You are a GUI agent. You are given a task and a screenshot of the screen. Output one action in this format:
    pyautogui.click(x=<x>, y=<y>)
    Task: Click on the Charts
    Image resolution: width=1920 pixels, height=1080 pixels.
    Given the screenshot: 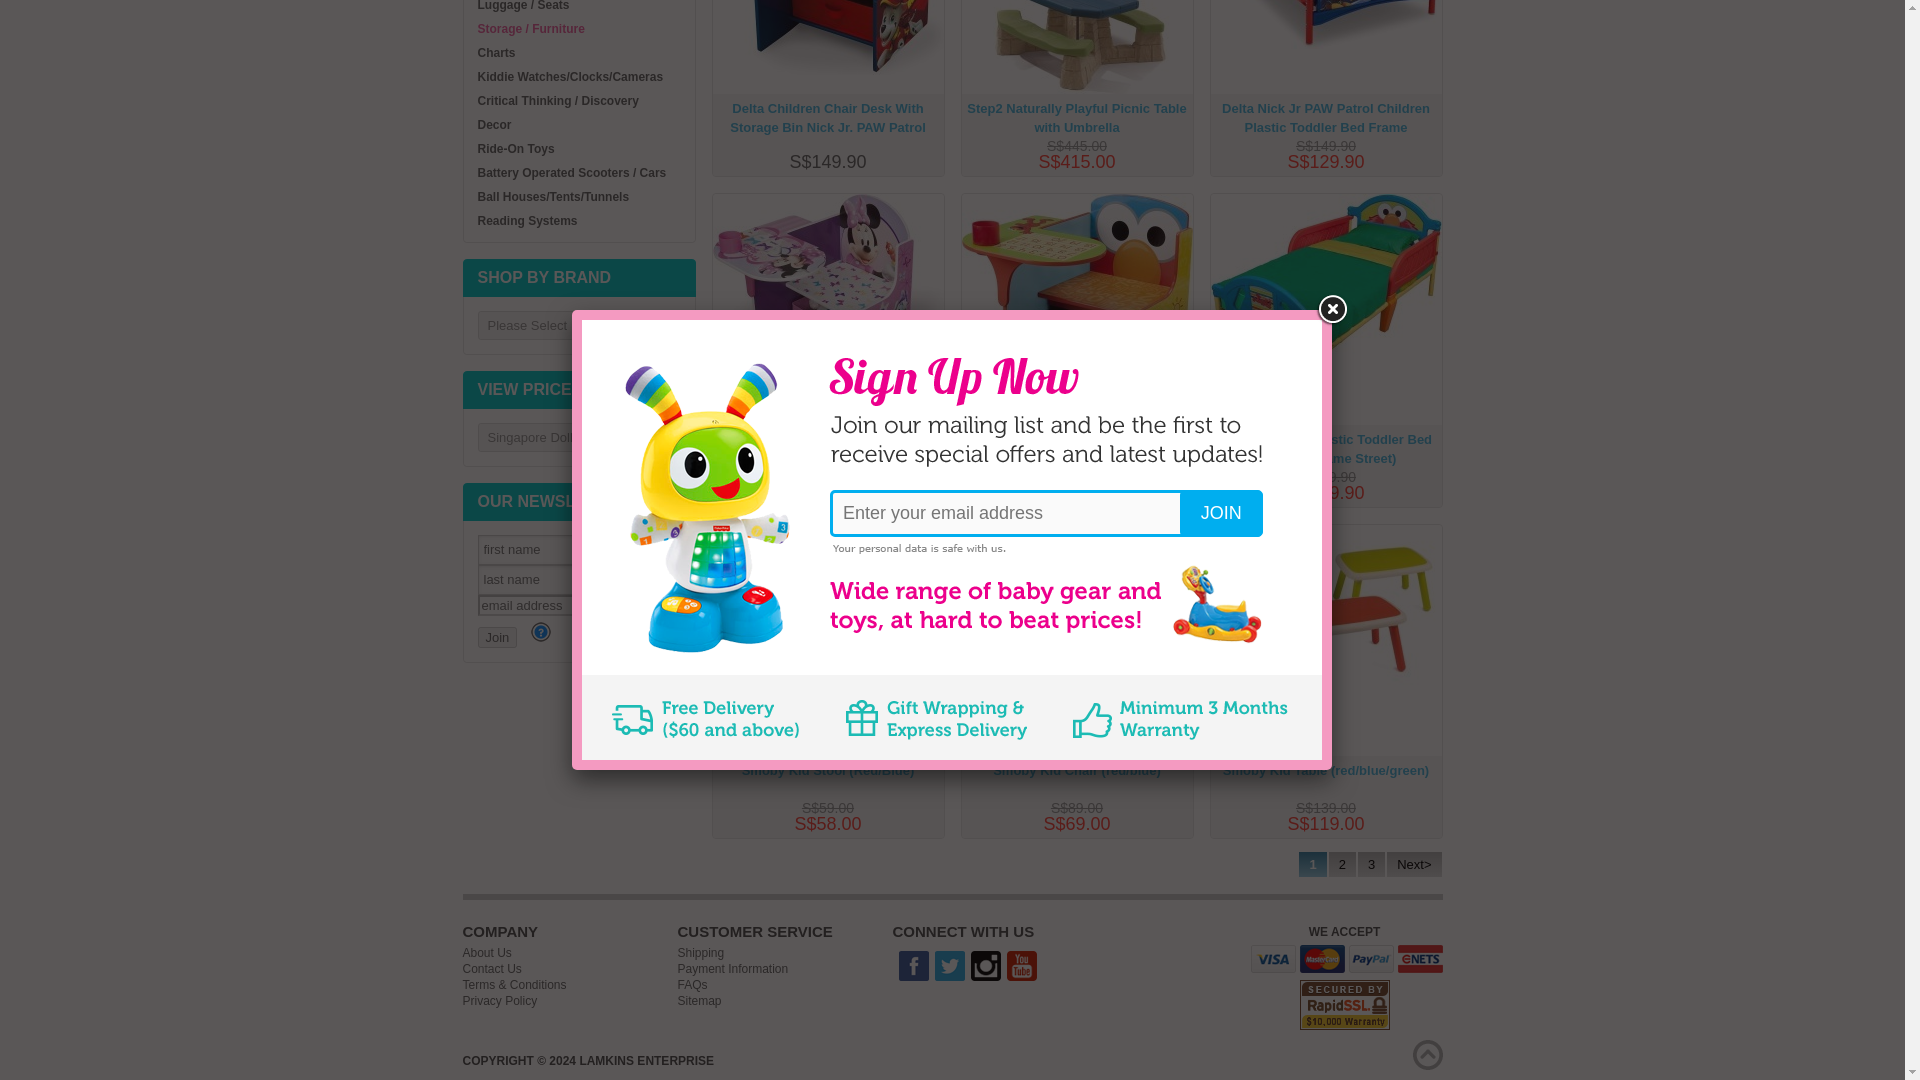 What is the action you would take?
    pyautogui.click(x=497, y=53)
    